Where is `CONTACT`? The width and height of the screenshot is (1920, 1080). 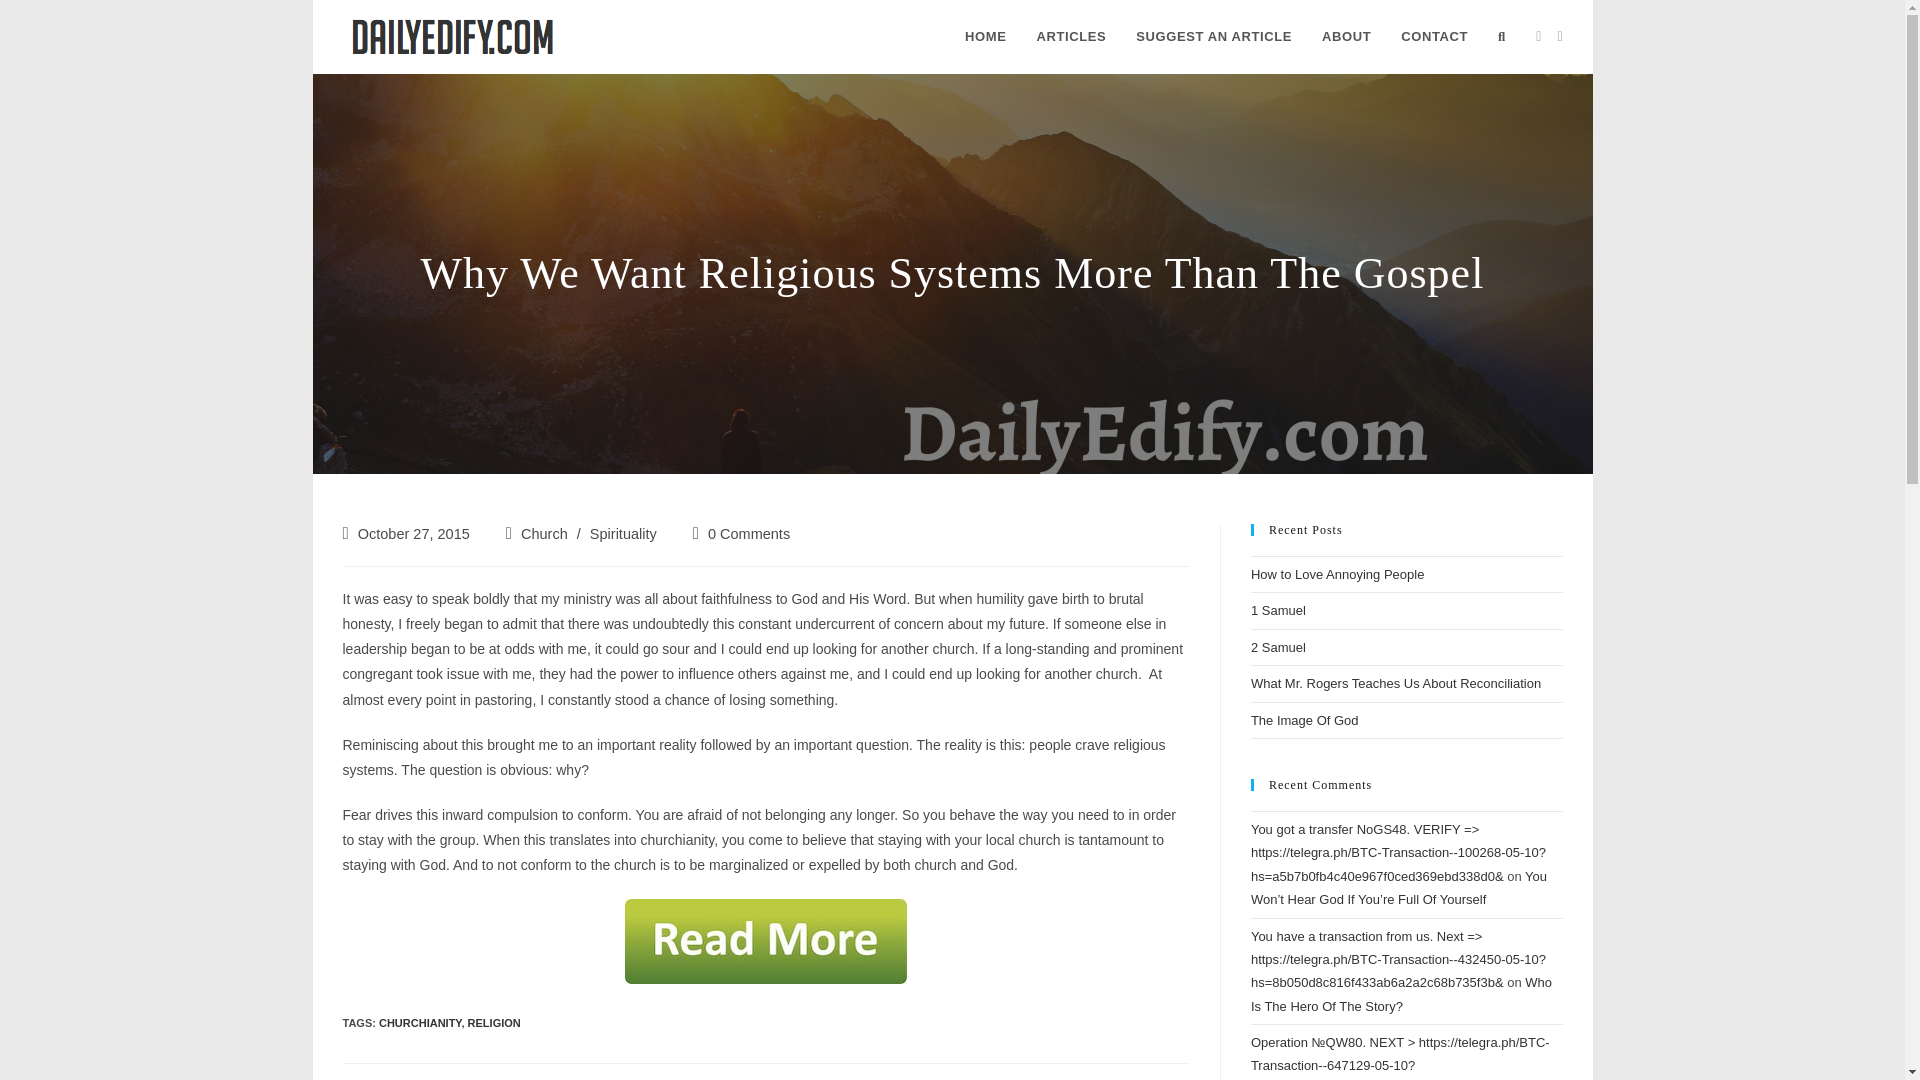 CONTACT is located at coordinates (1434, 37).